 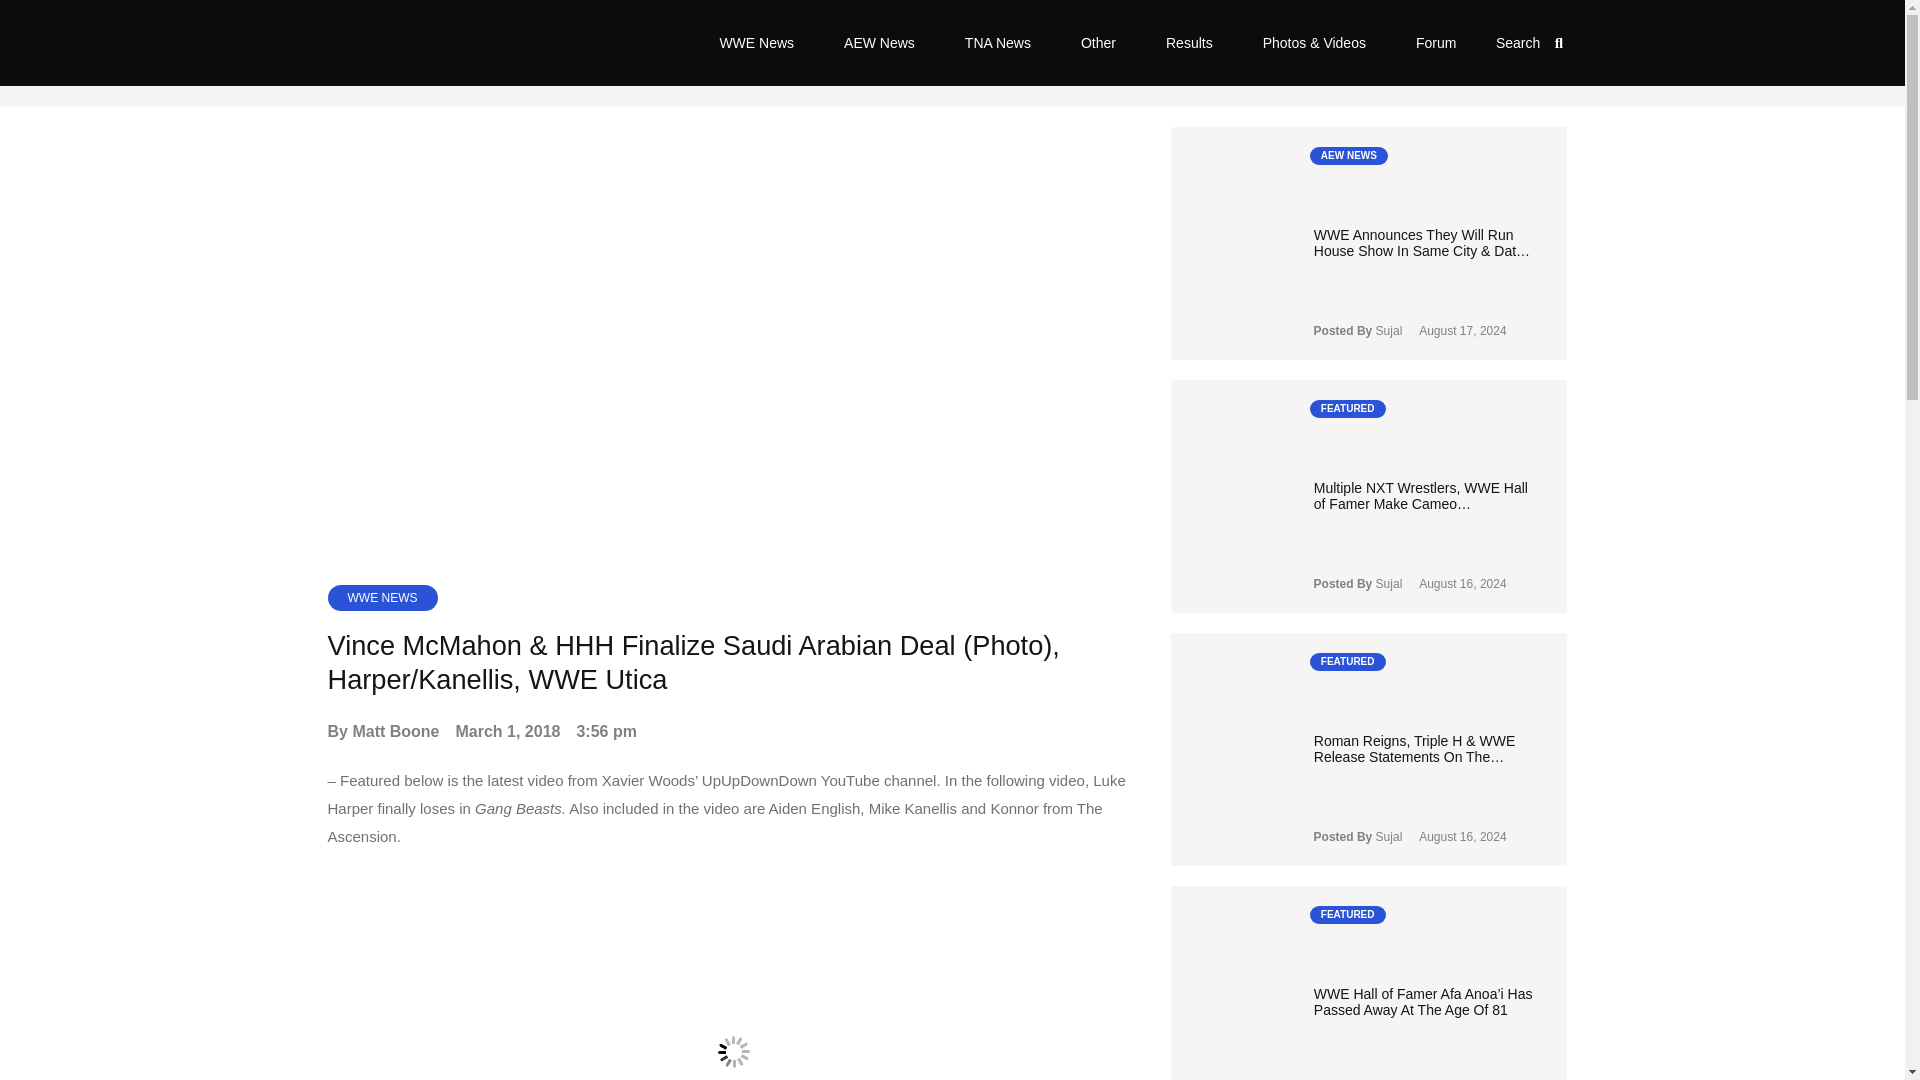 I want to click on By Matt Boone, so click(x=384, y=732).